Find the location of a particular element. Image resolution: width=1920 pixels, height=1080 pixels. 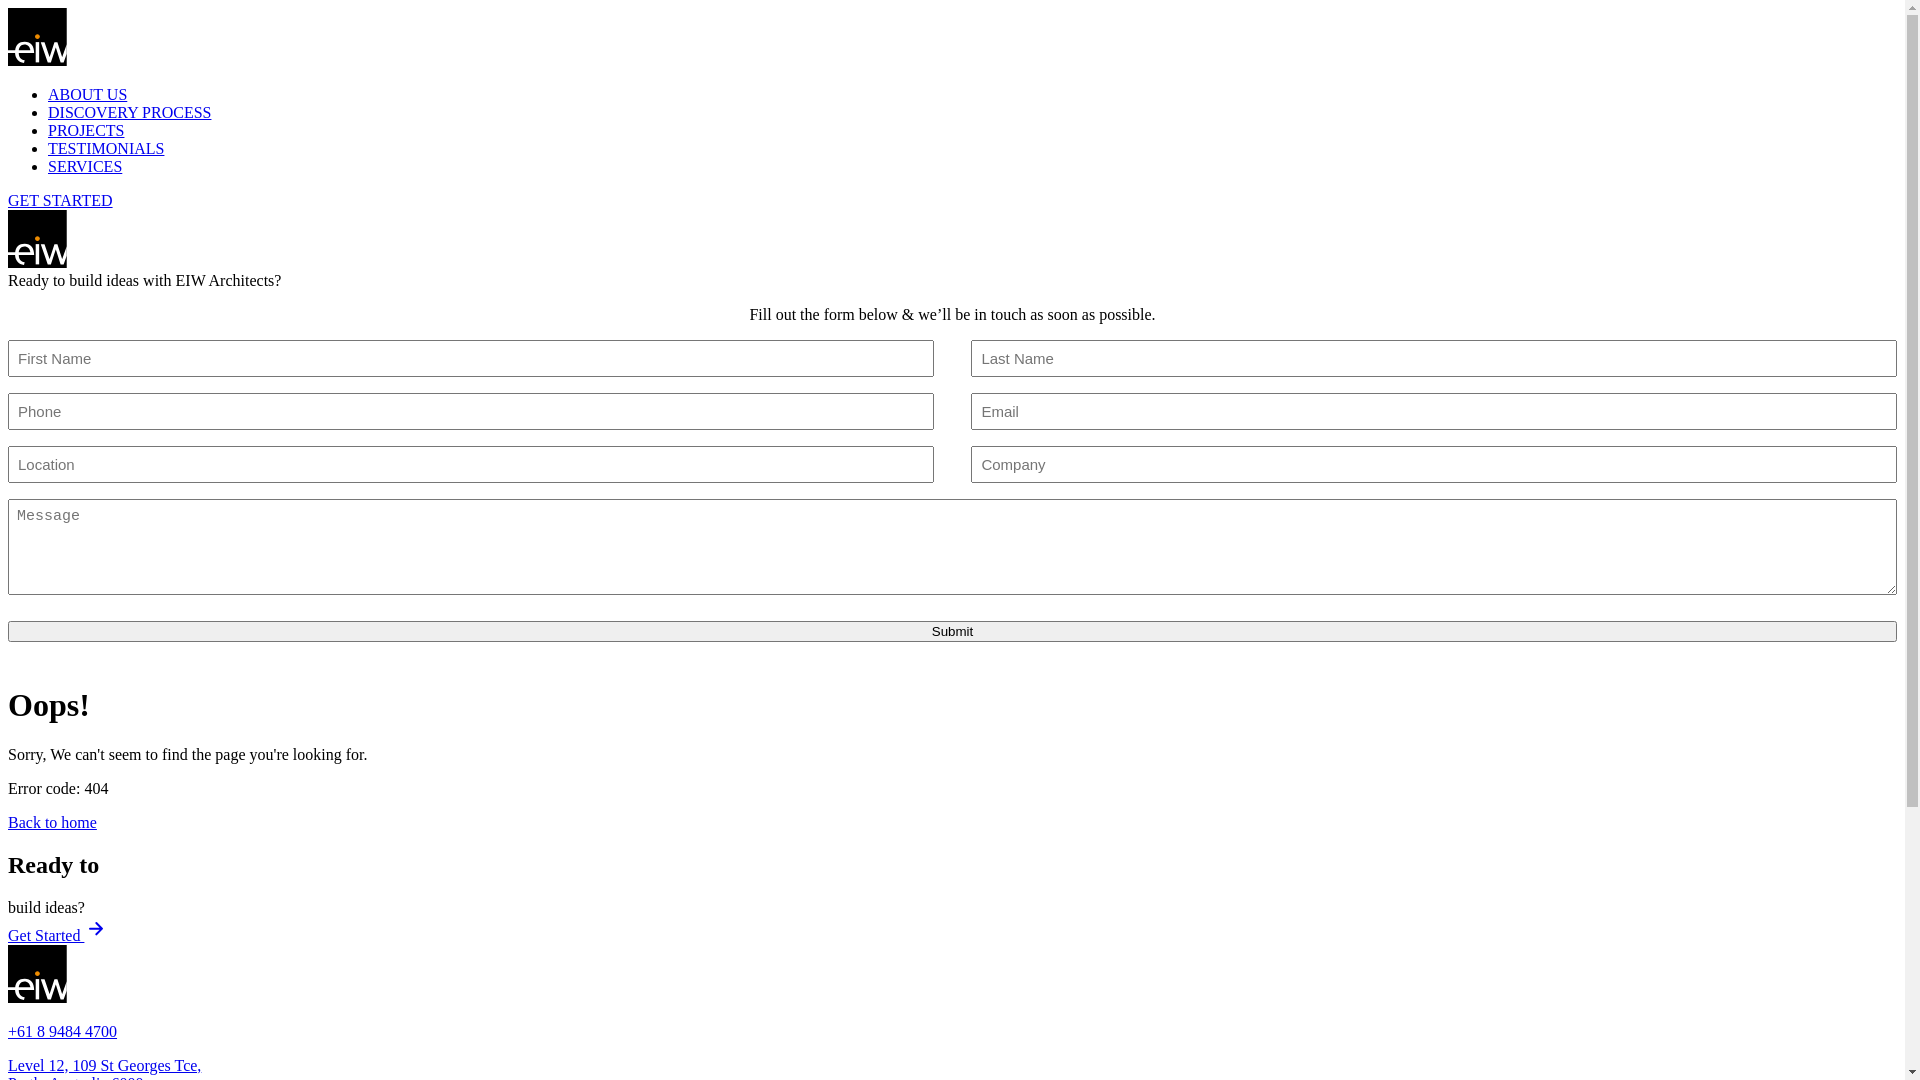

Submit is located at coordinates (952, 632).